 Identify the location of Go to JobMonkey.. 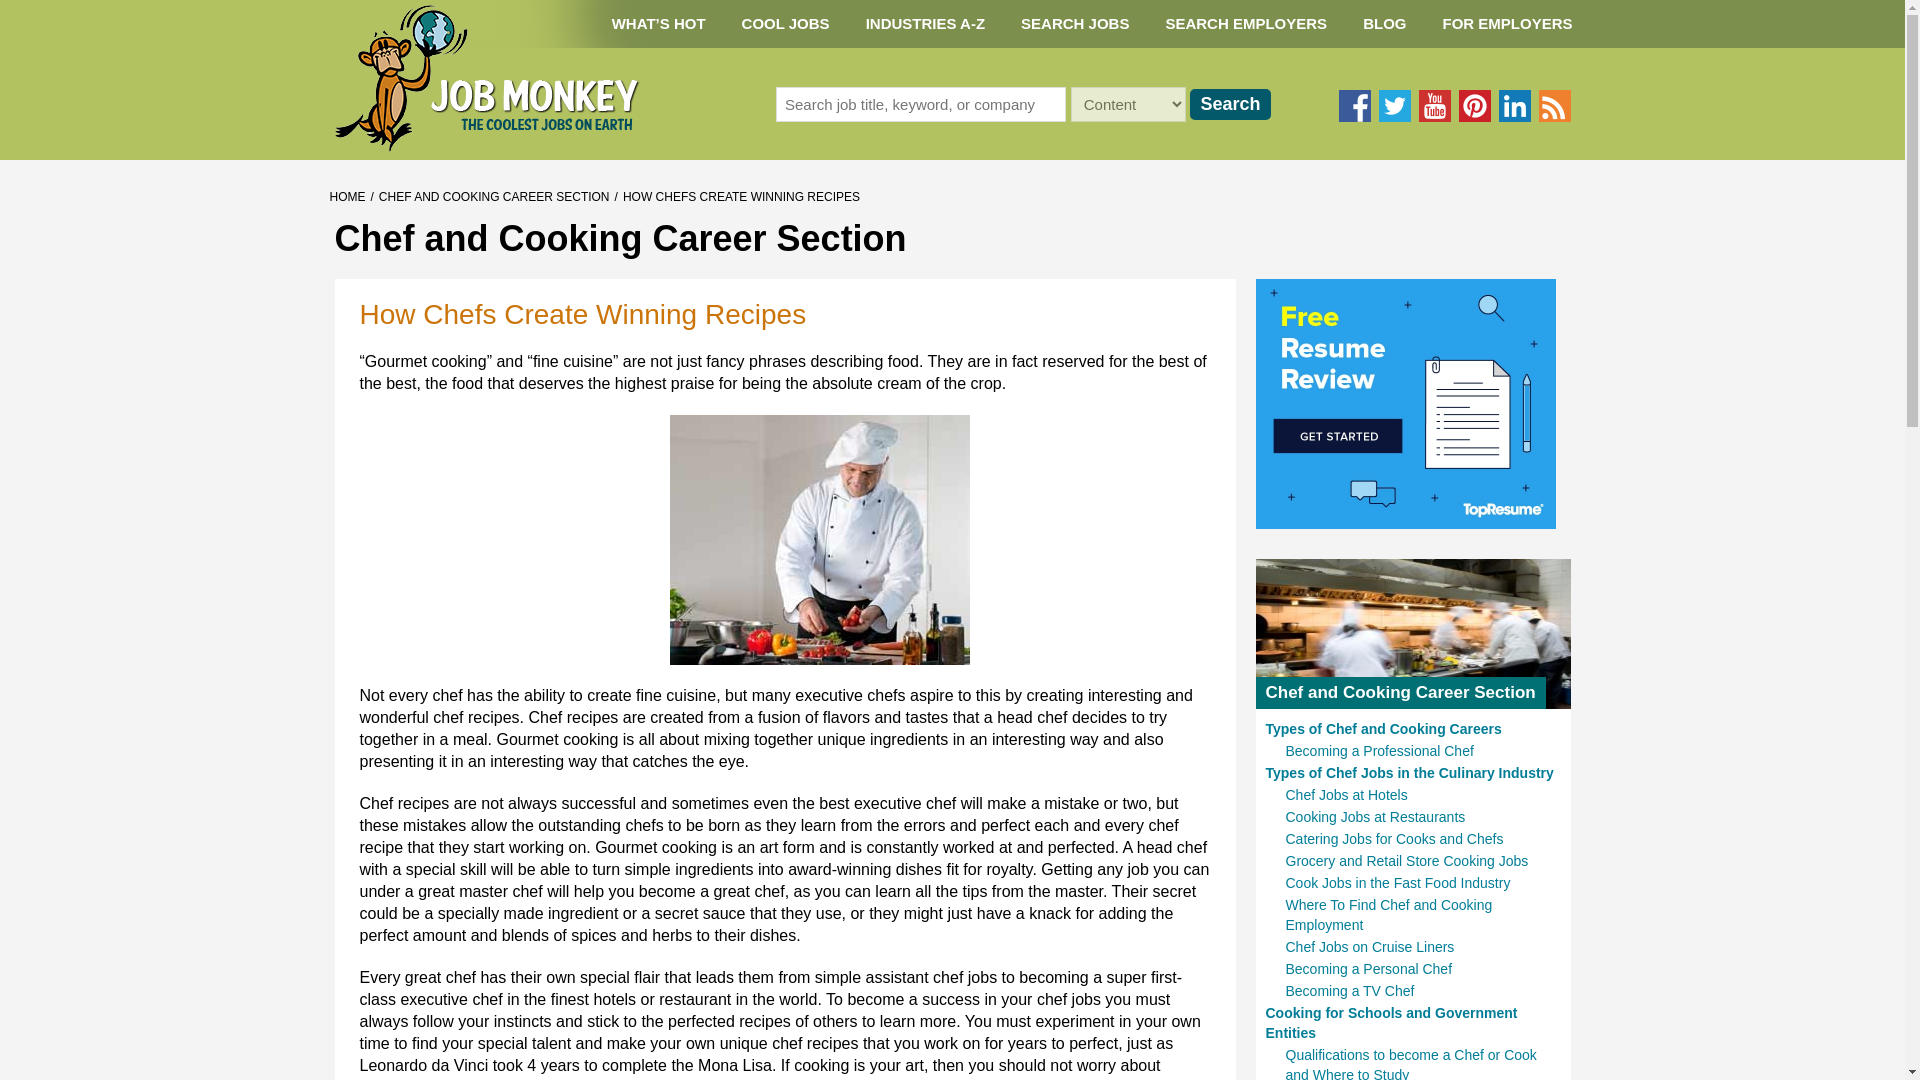
(348, 197).